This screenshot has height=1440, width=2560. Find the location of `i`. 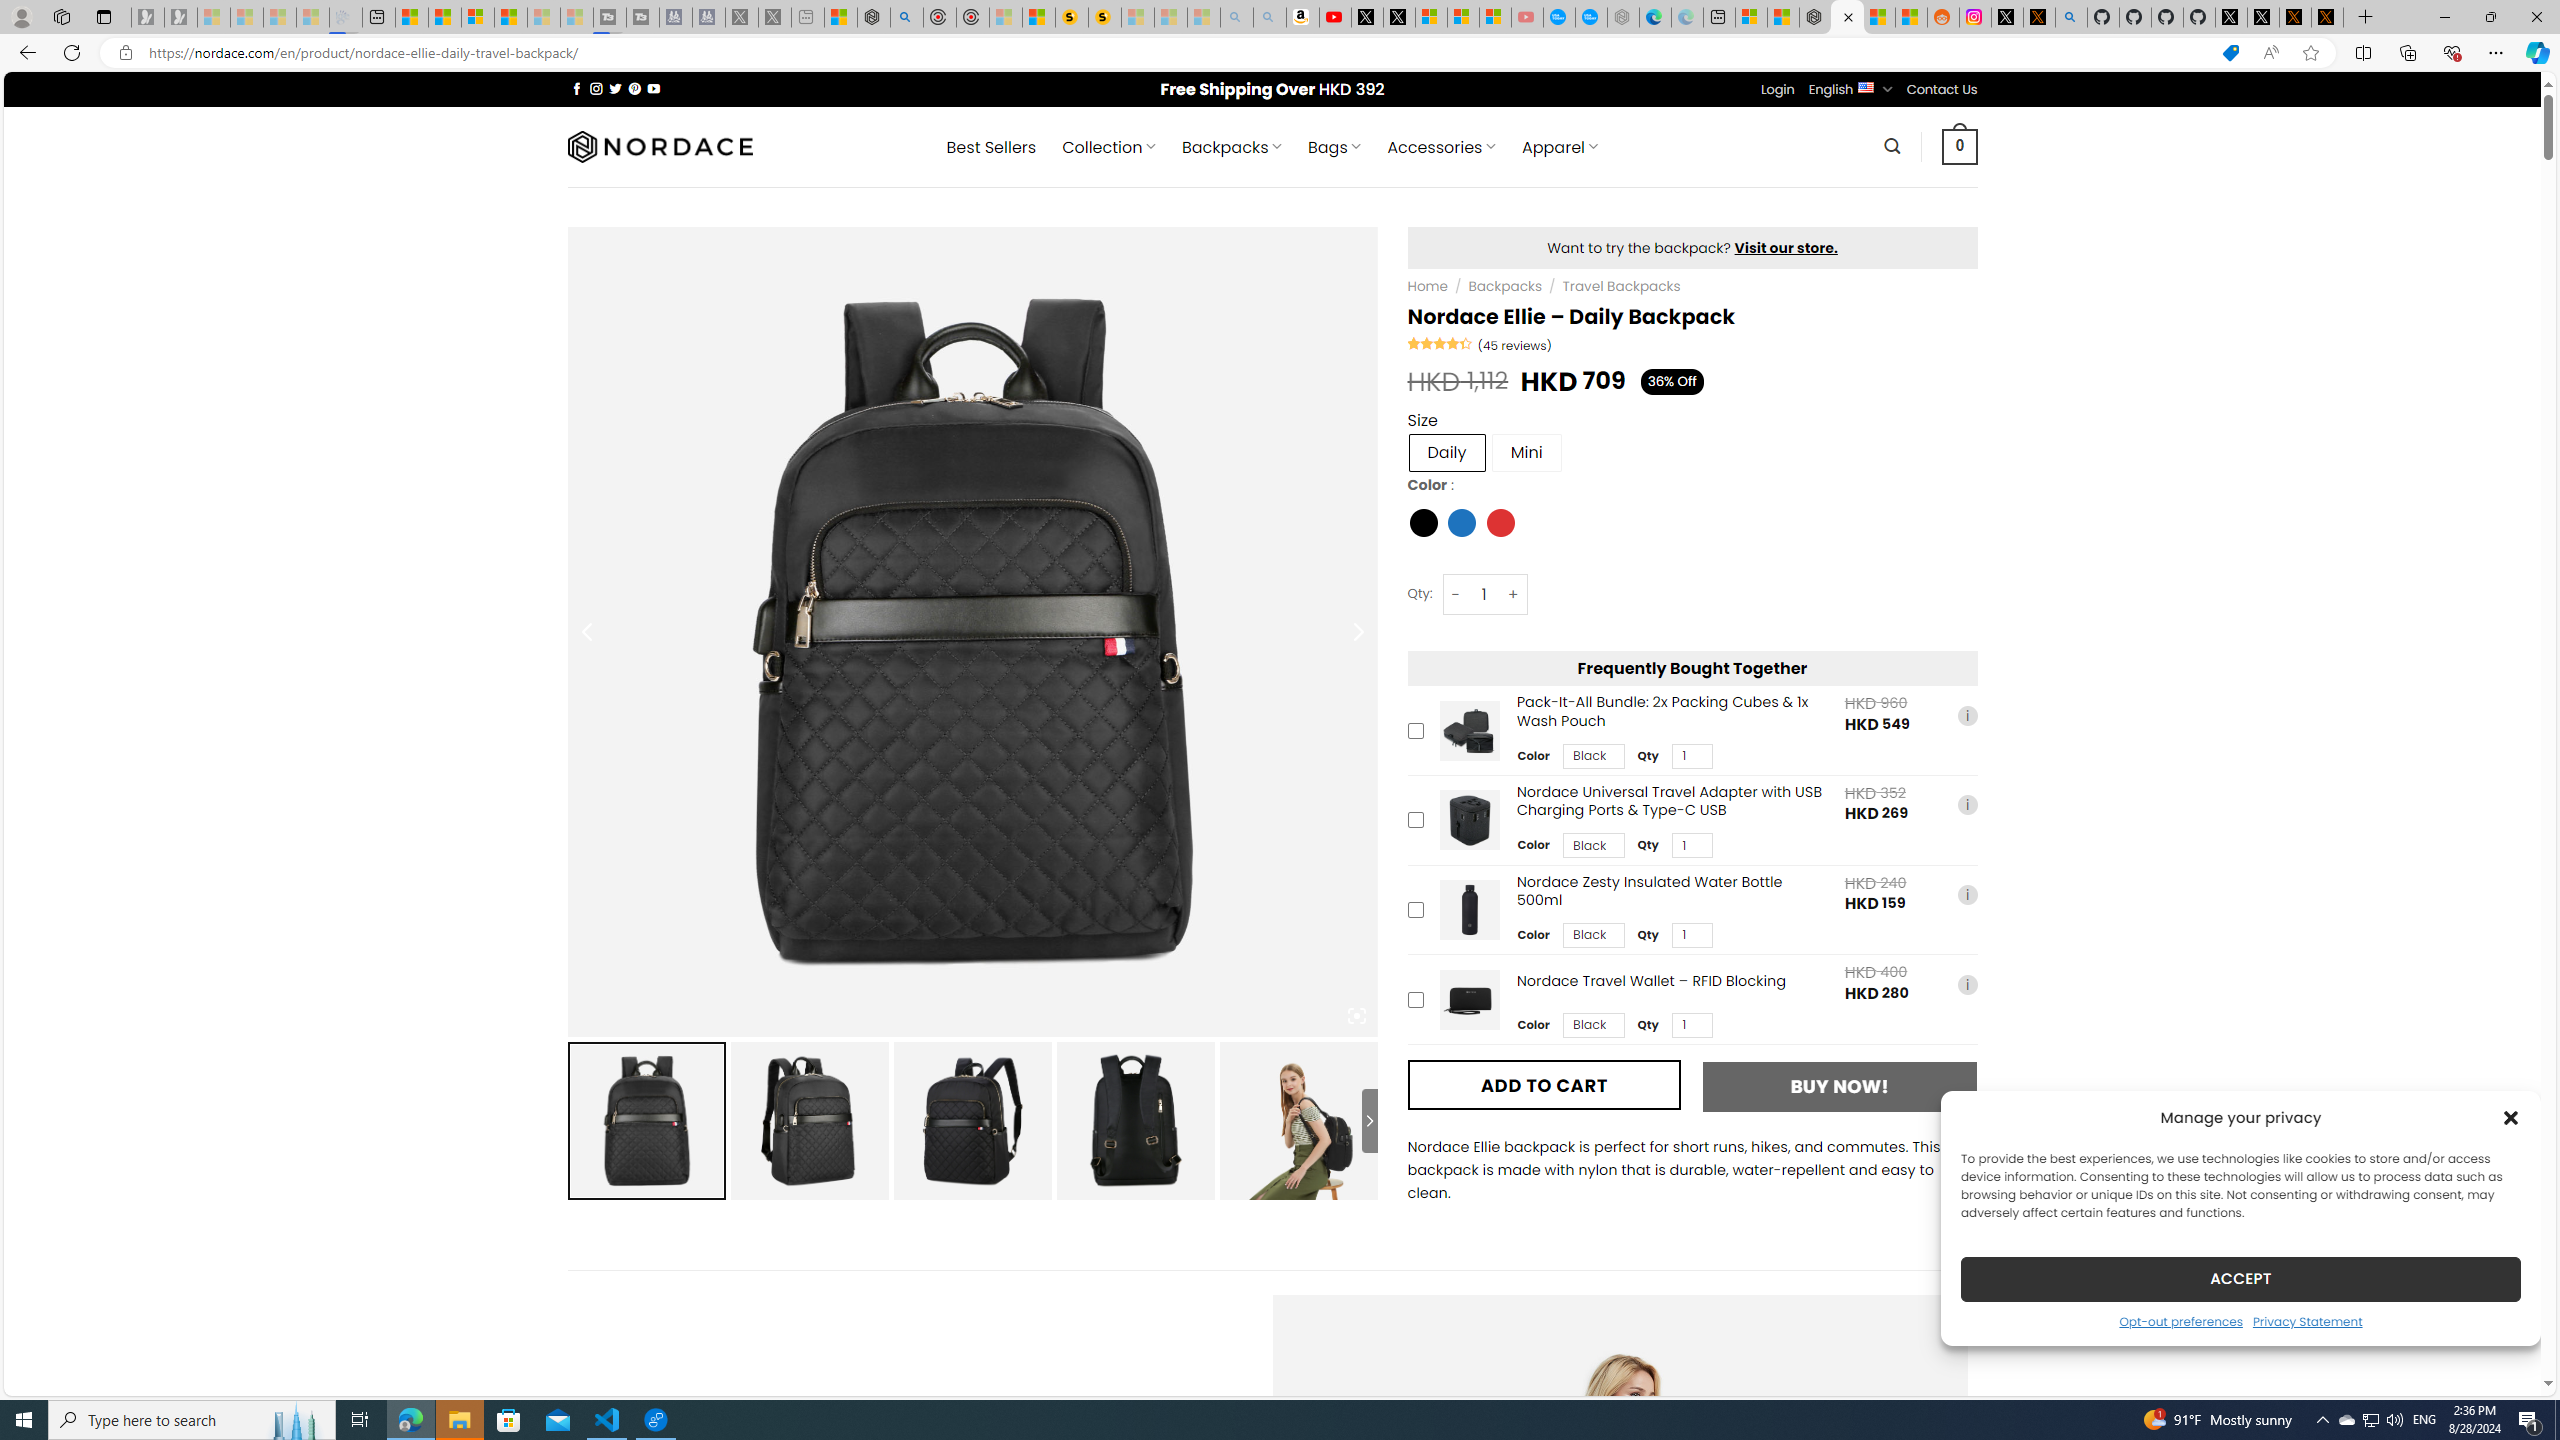

i is located at coordinates (1966, 984).